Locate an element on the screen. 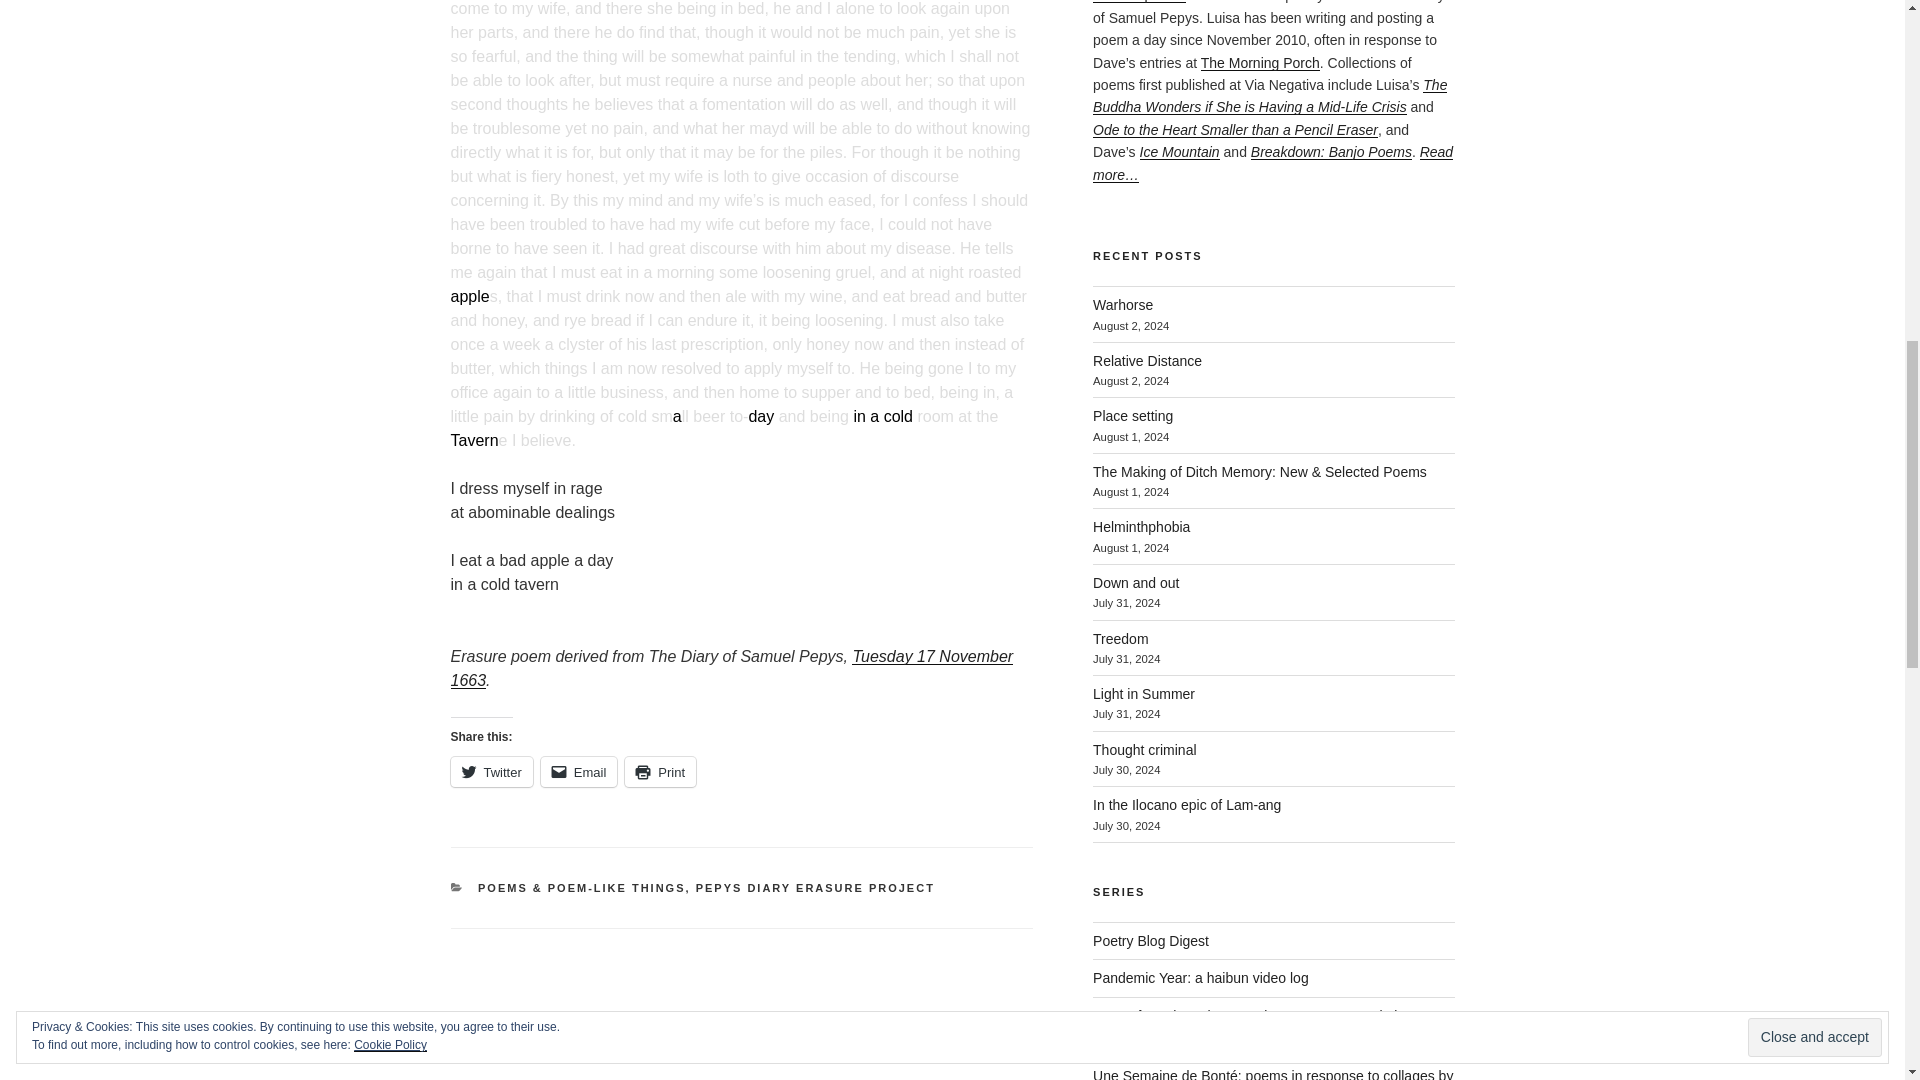 The width and height of the screenshot is (1920, 1080). A weekly round-up of links to poetry bloggers is located at coordinates (1150, 941).